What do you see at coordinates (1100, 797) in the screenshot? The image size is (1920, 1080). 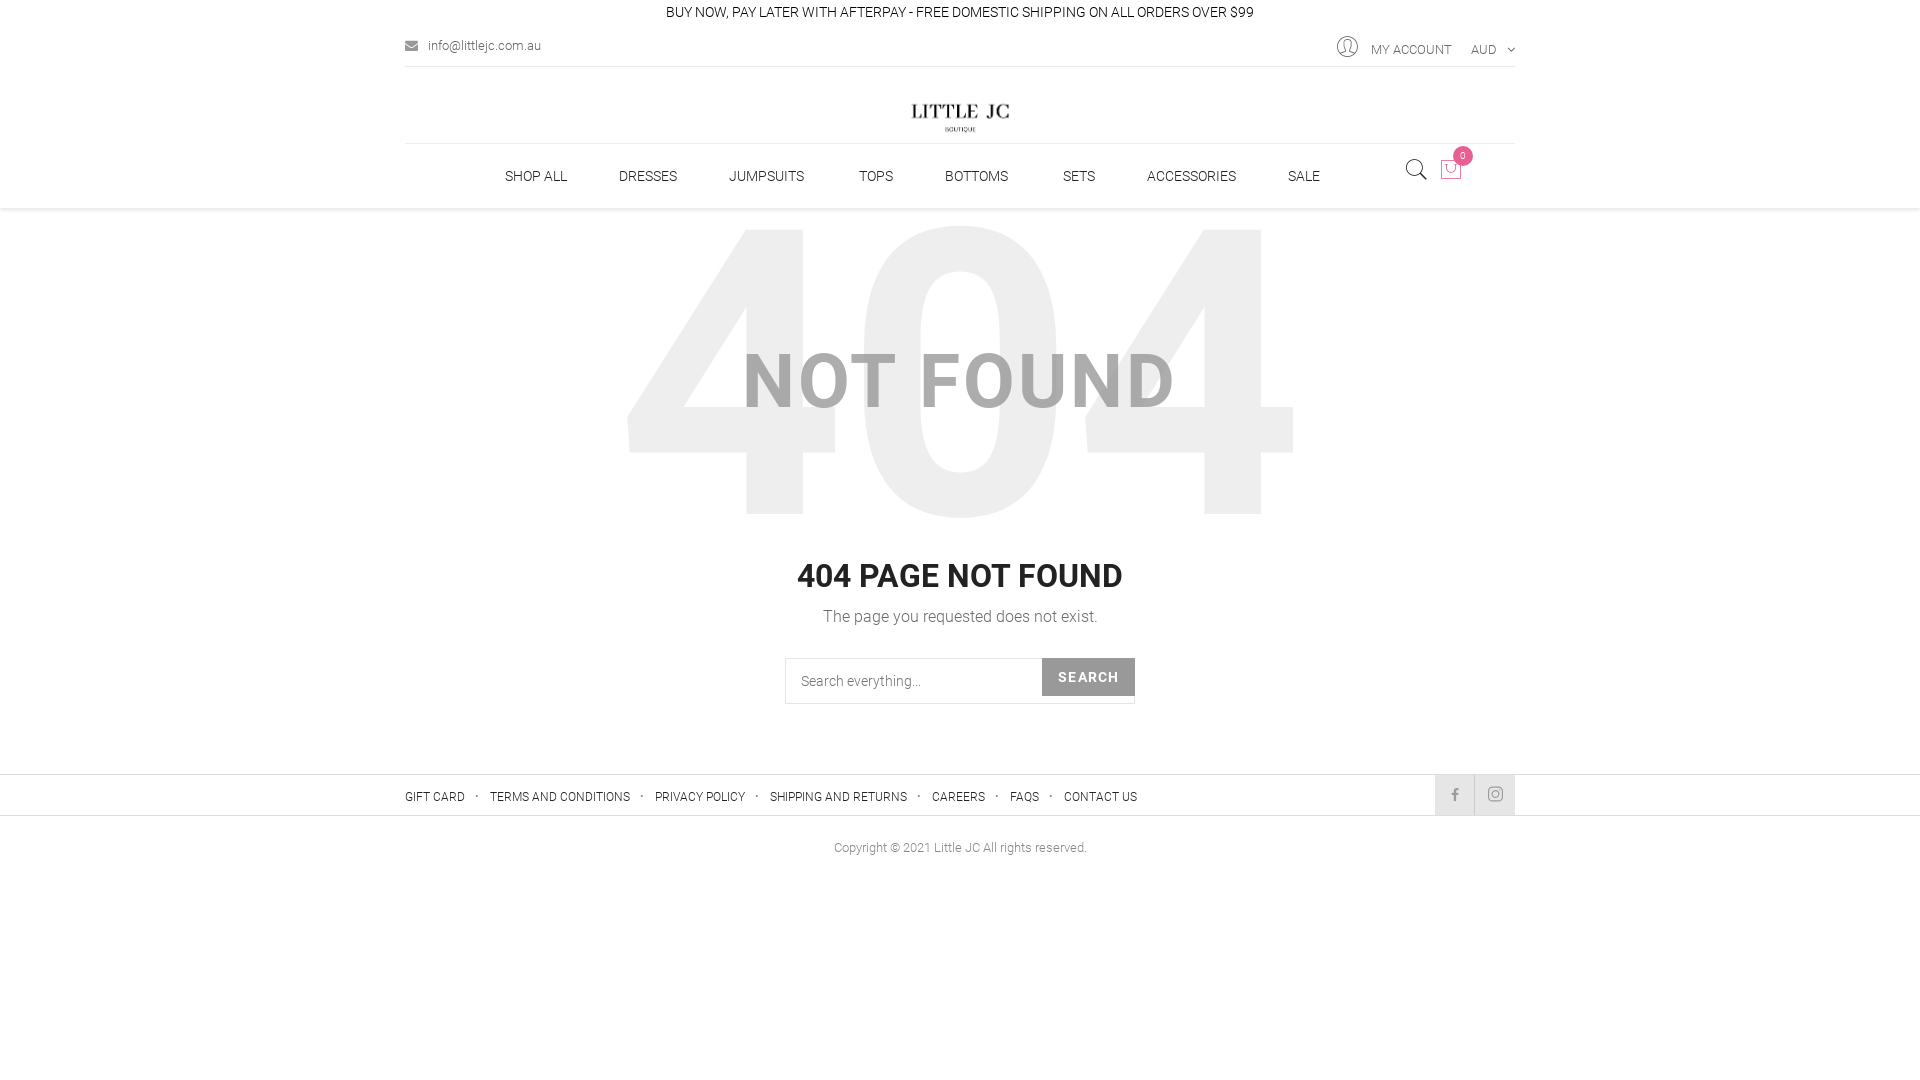 I see `CONTACT US` at bounding box center [1100, 797].